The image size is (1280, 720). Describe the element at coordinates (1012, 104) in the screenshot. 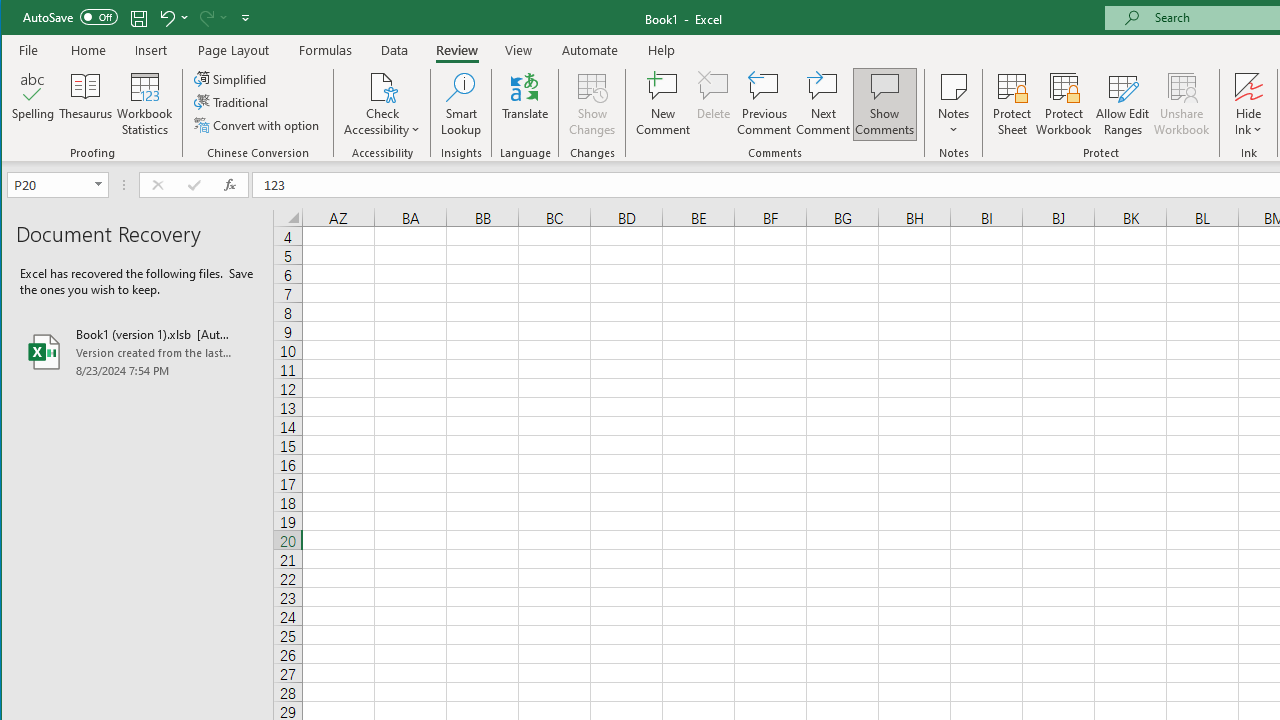

I see `Protect Sheet...` at that location.